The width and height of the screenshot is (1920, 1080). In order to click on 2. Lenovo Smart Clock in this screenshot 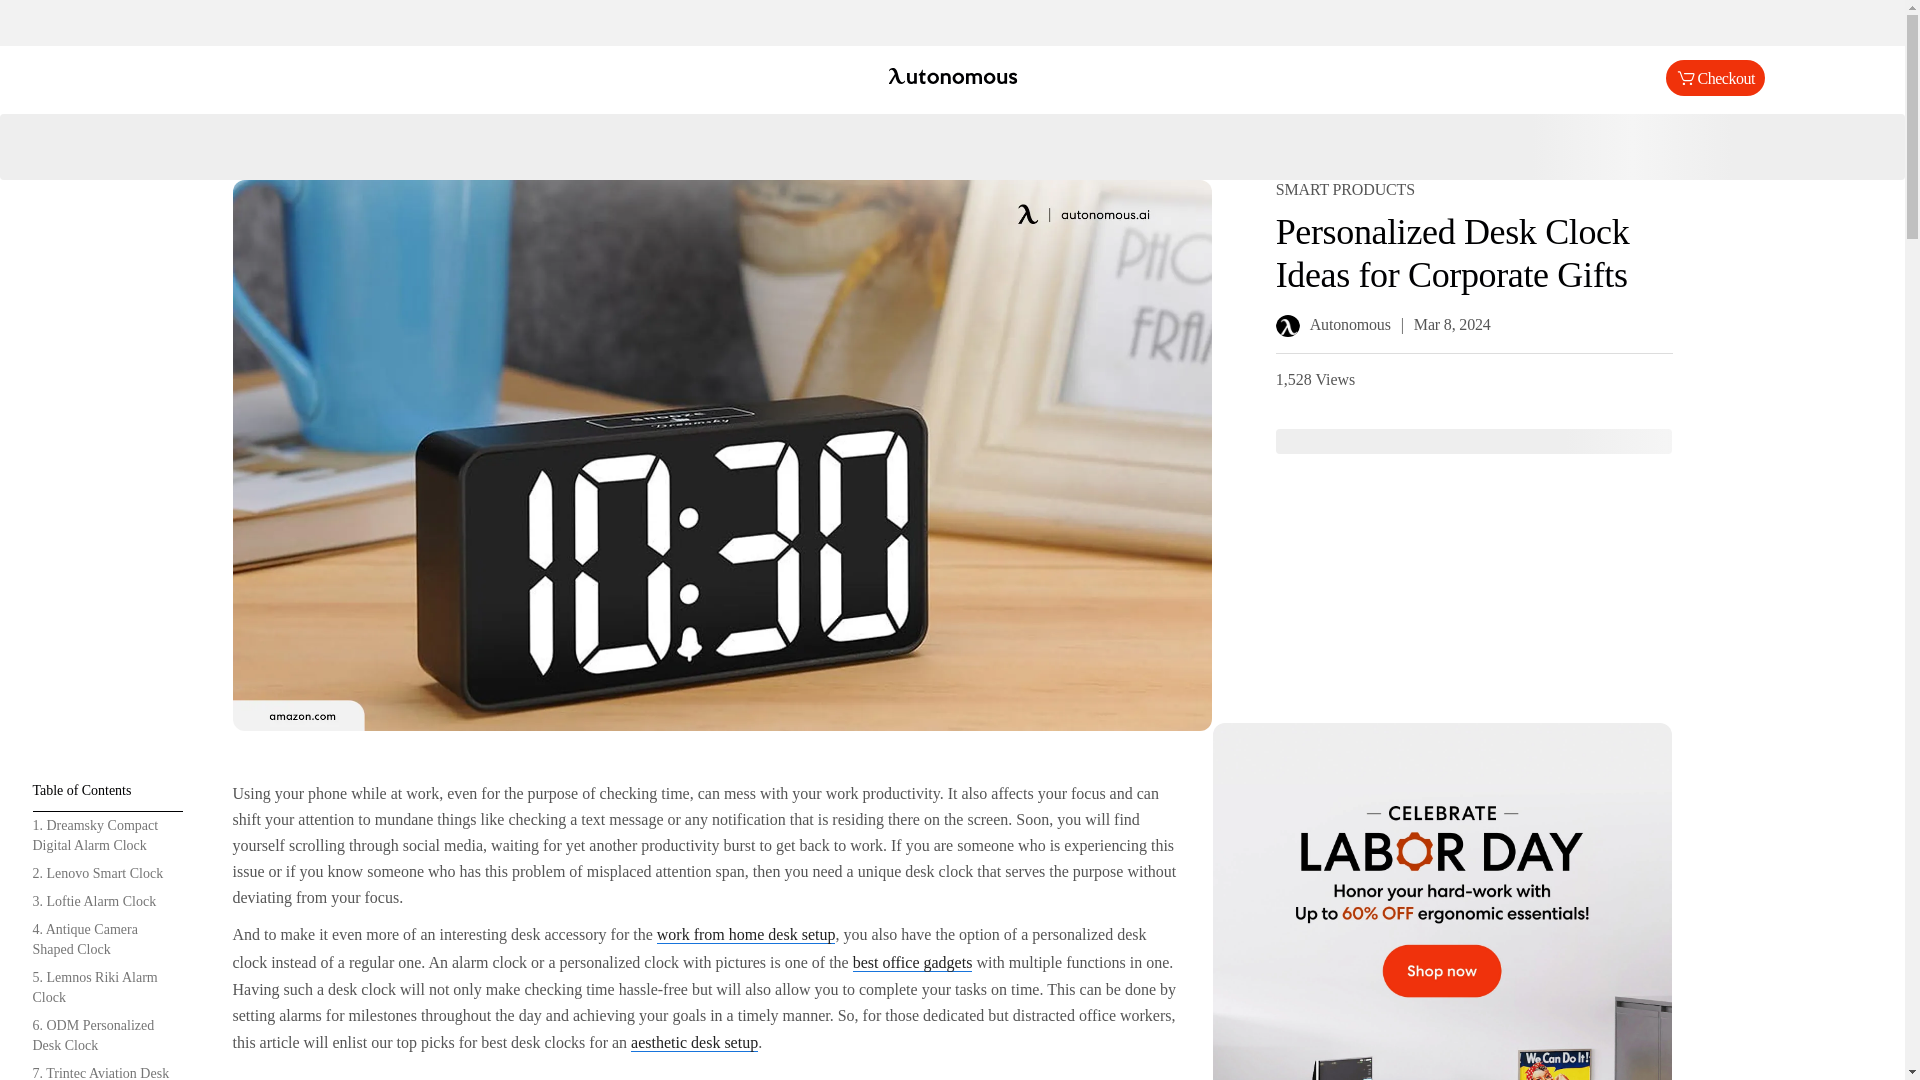, I will do `click(107, 873)`.